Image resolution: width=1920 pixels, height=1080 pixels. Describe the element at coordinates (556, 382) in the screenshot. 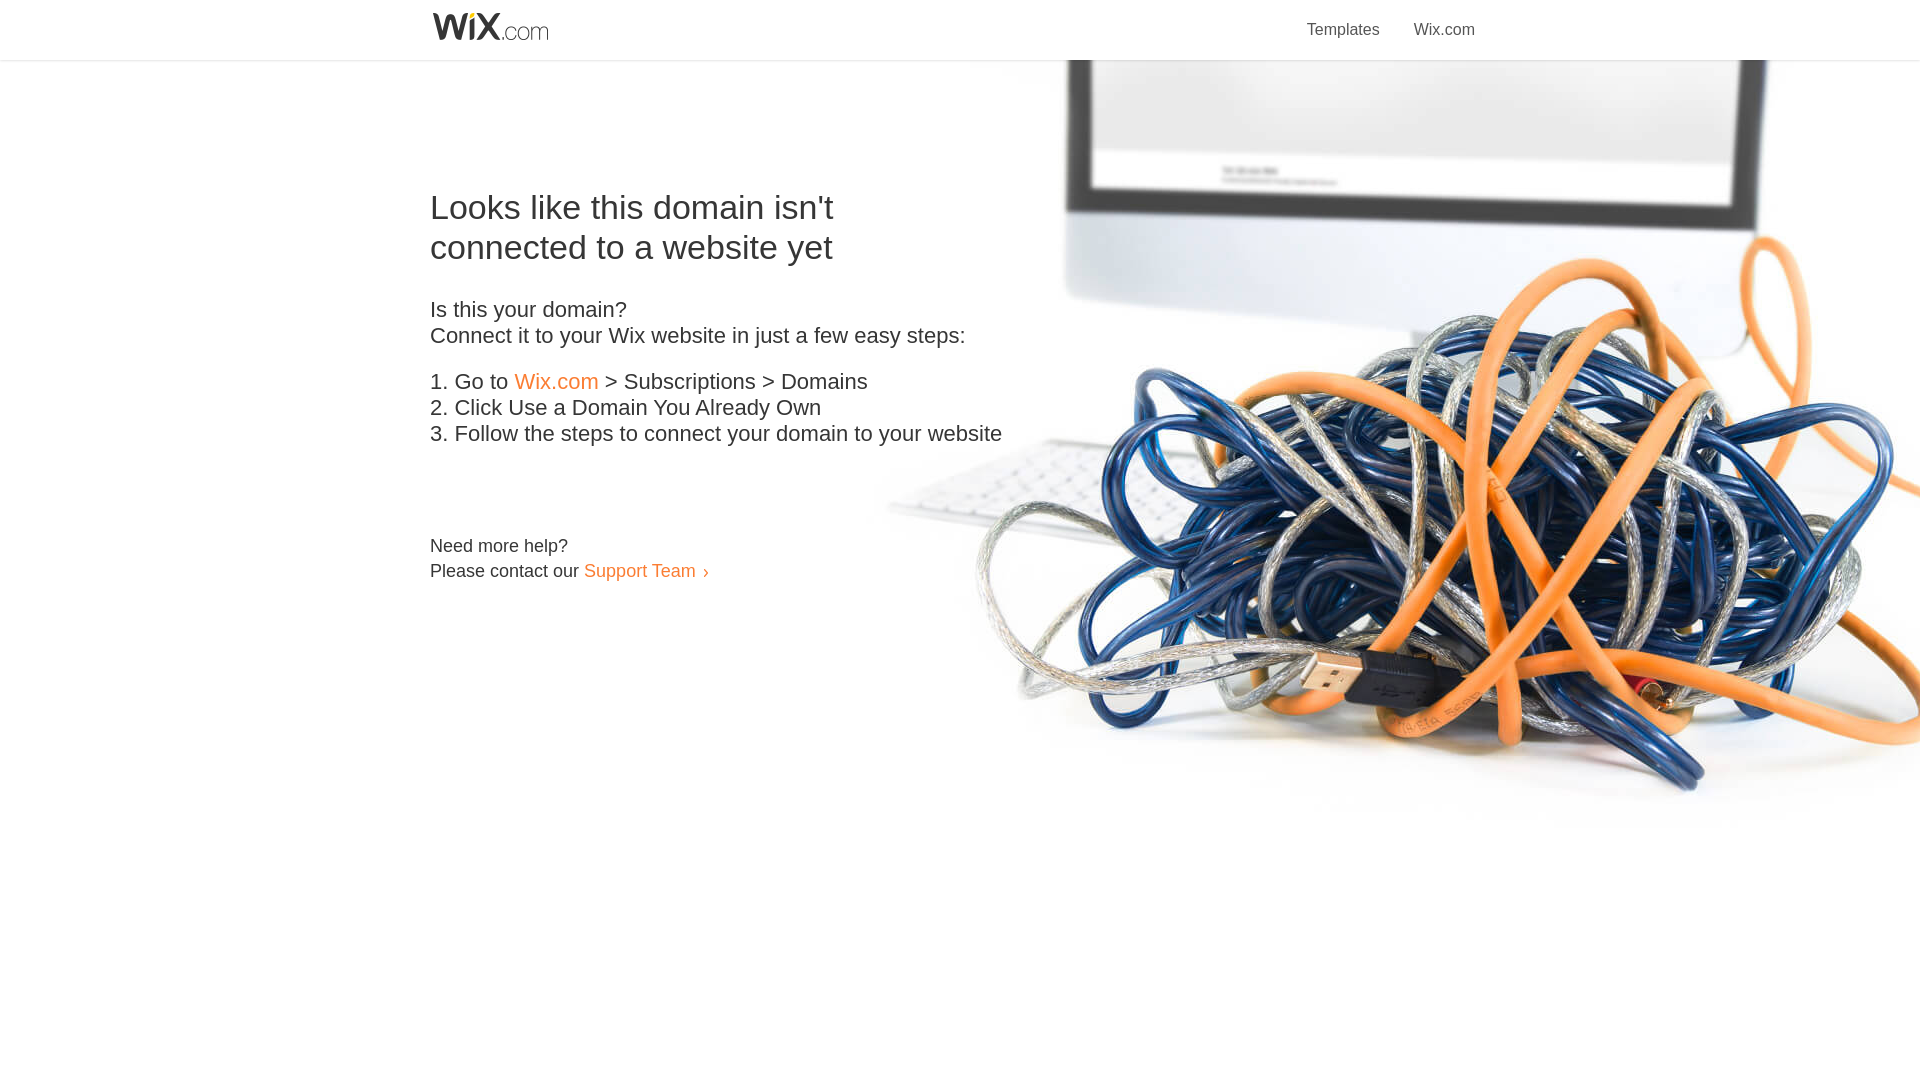

I see `Wix.com` at that location.